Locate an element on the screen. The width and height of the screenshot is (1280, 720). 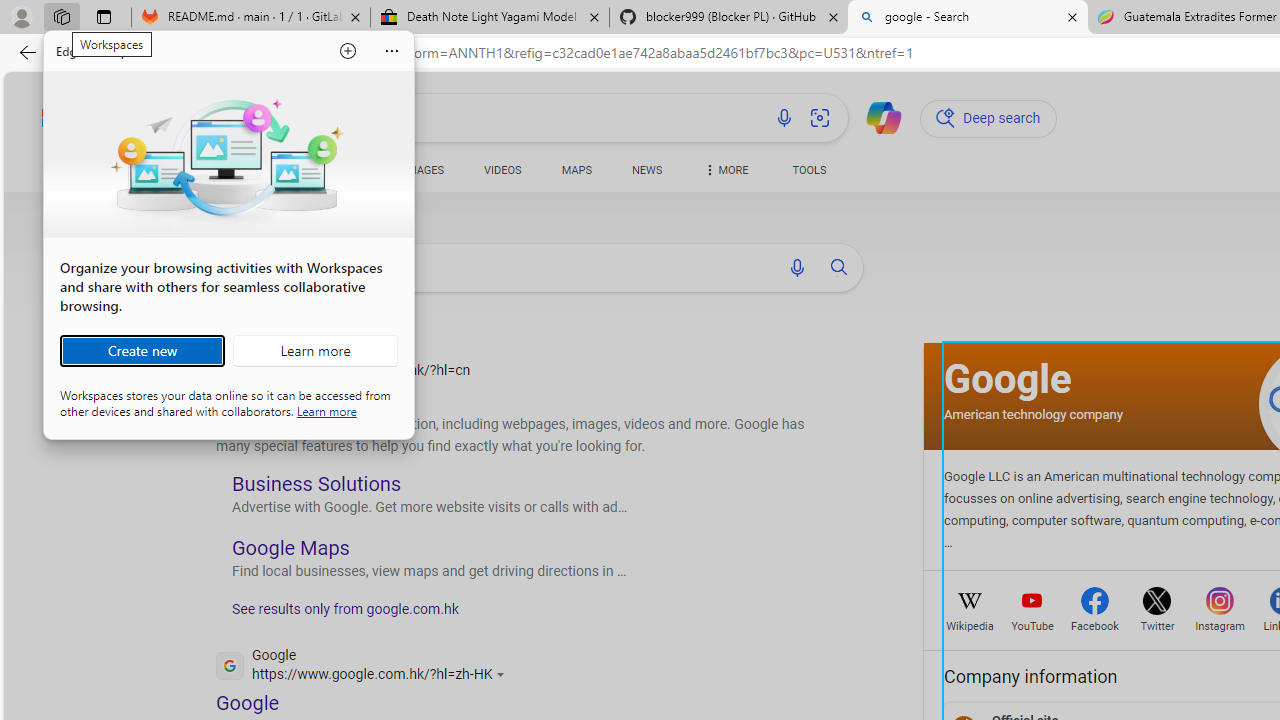
Learn more about Workspaces is located at coordinates (315, 350).